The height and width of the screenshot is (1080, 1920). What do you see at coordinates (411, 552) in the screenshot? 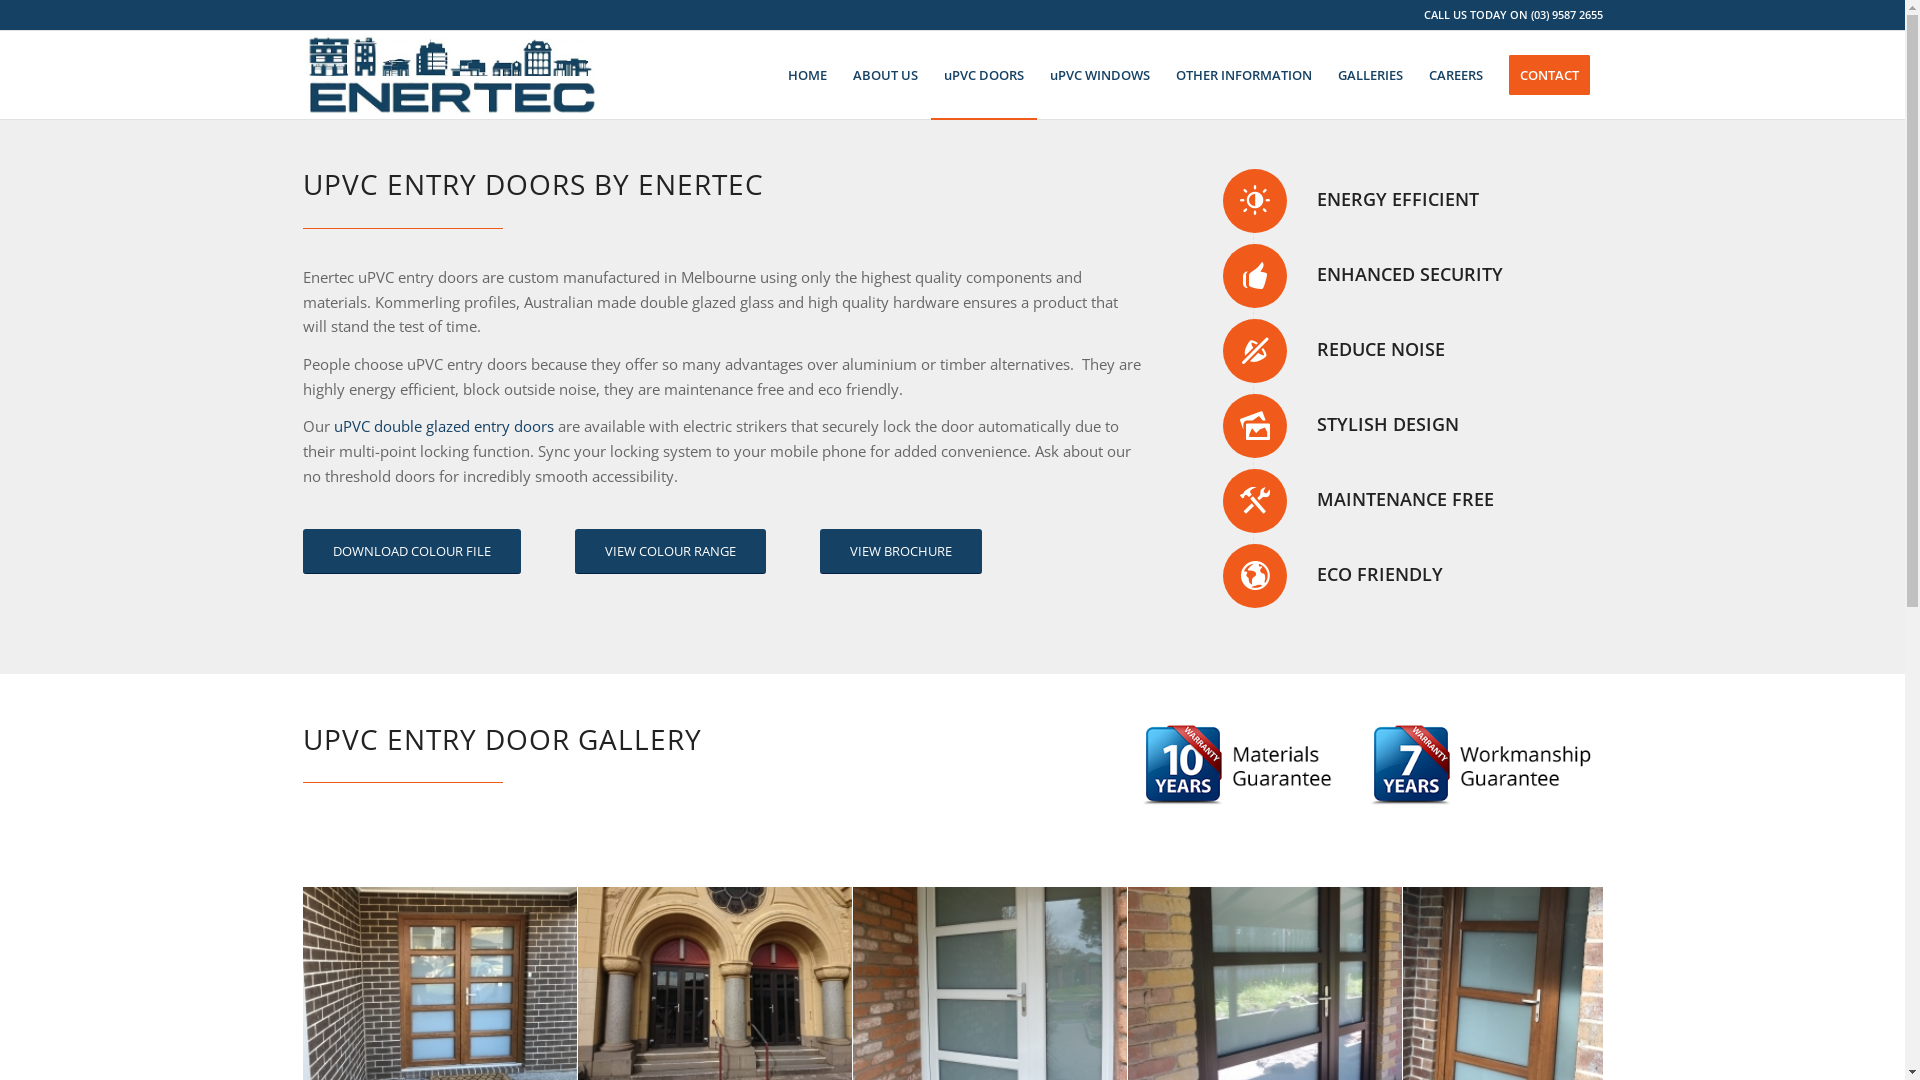
I see `DOWNLOAD COLOUR FILE` at bounding box center [411, 552].